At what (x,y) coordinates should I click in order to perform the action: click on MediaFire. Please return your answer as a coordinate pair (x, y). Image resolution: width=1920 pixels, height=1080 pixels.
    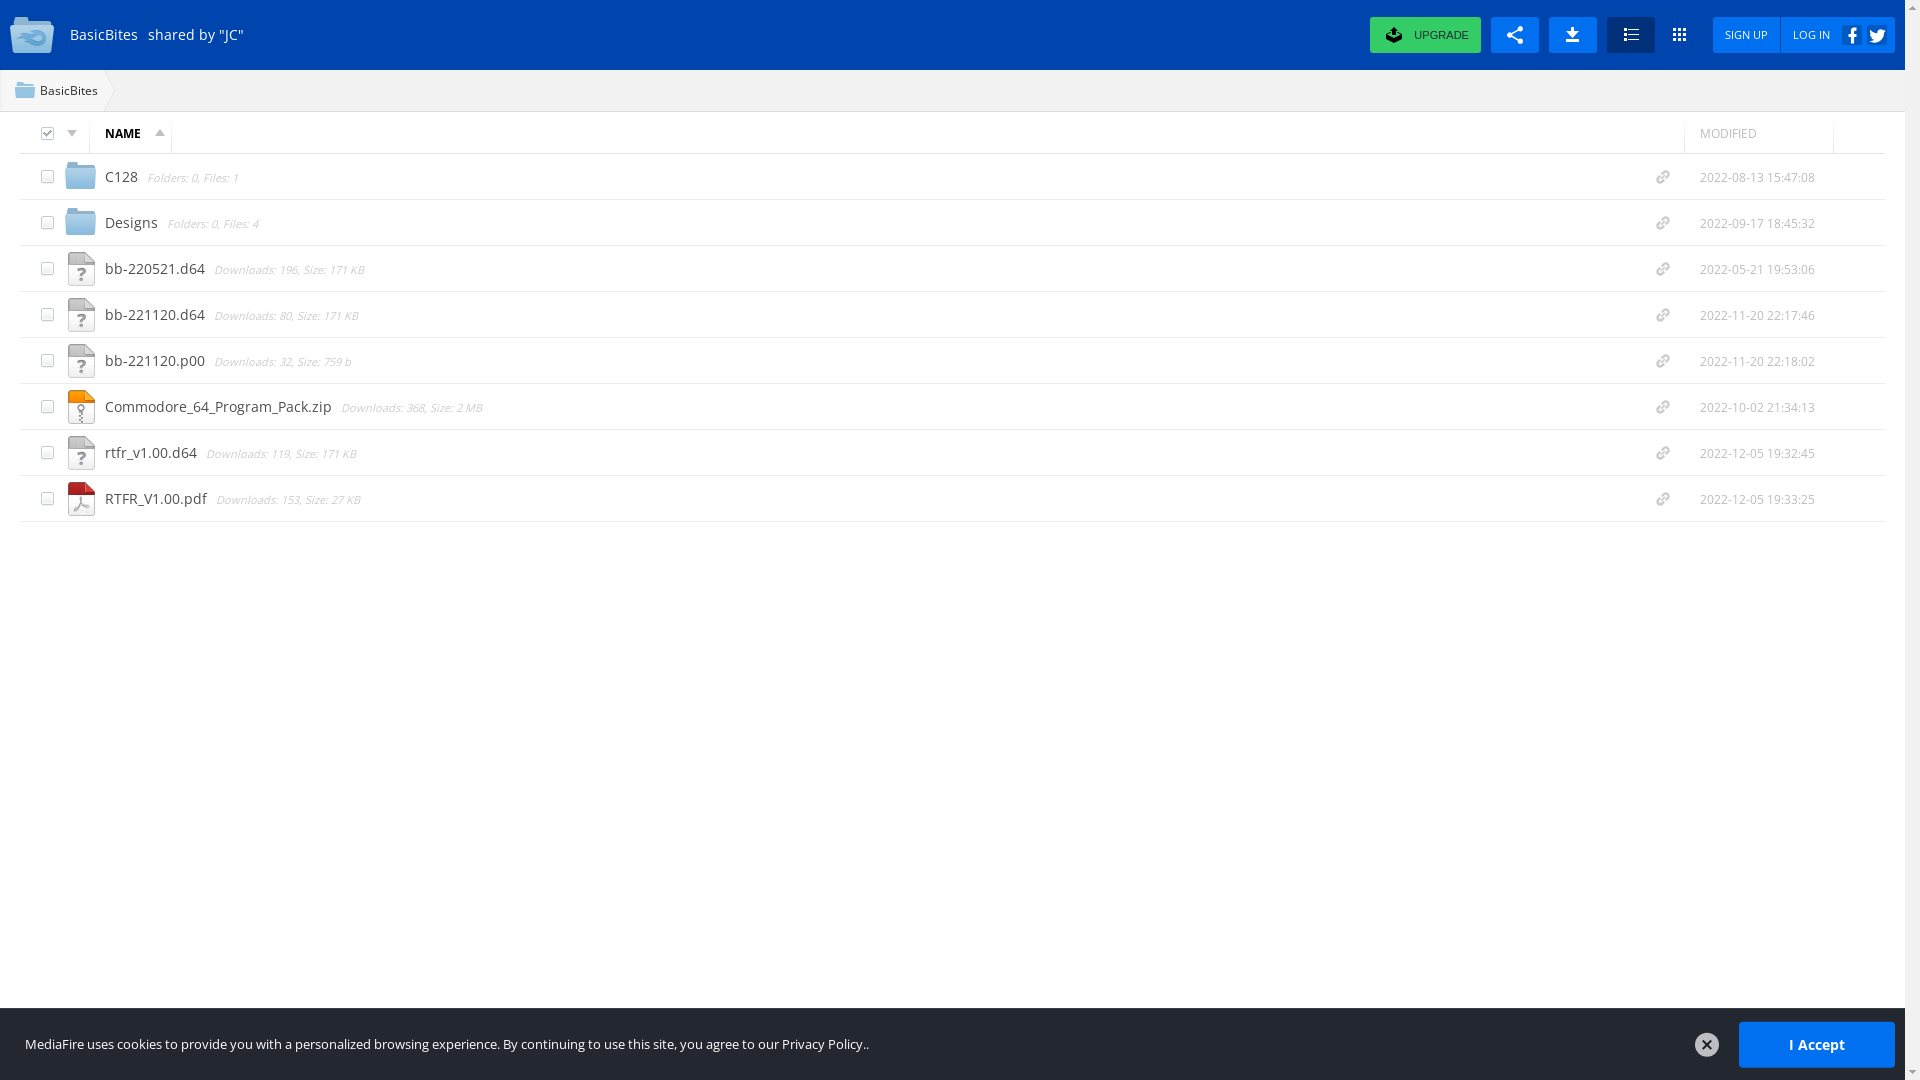
    Looking at the image, I should click on (35, 35).